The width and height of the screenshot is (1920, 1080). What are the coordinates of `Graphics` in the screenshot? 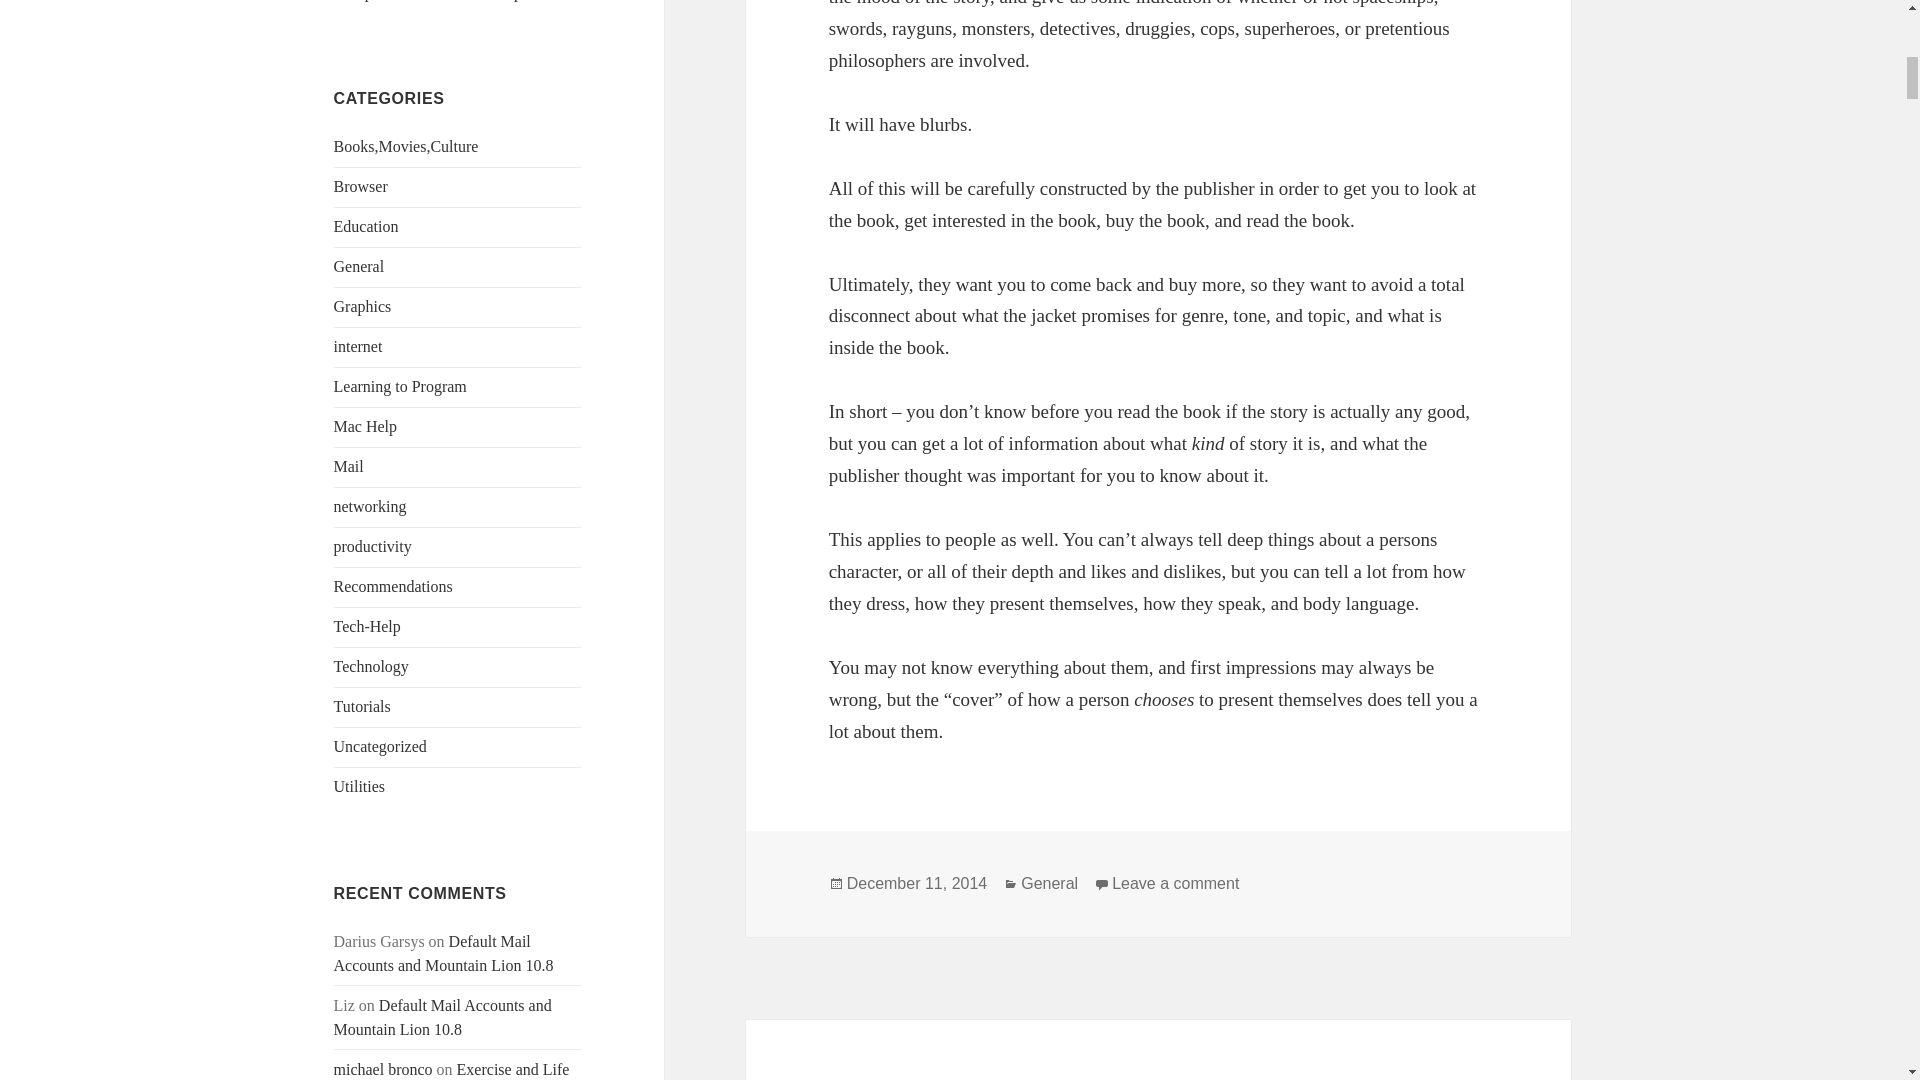 It's located at (362, 306).